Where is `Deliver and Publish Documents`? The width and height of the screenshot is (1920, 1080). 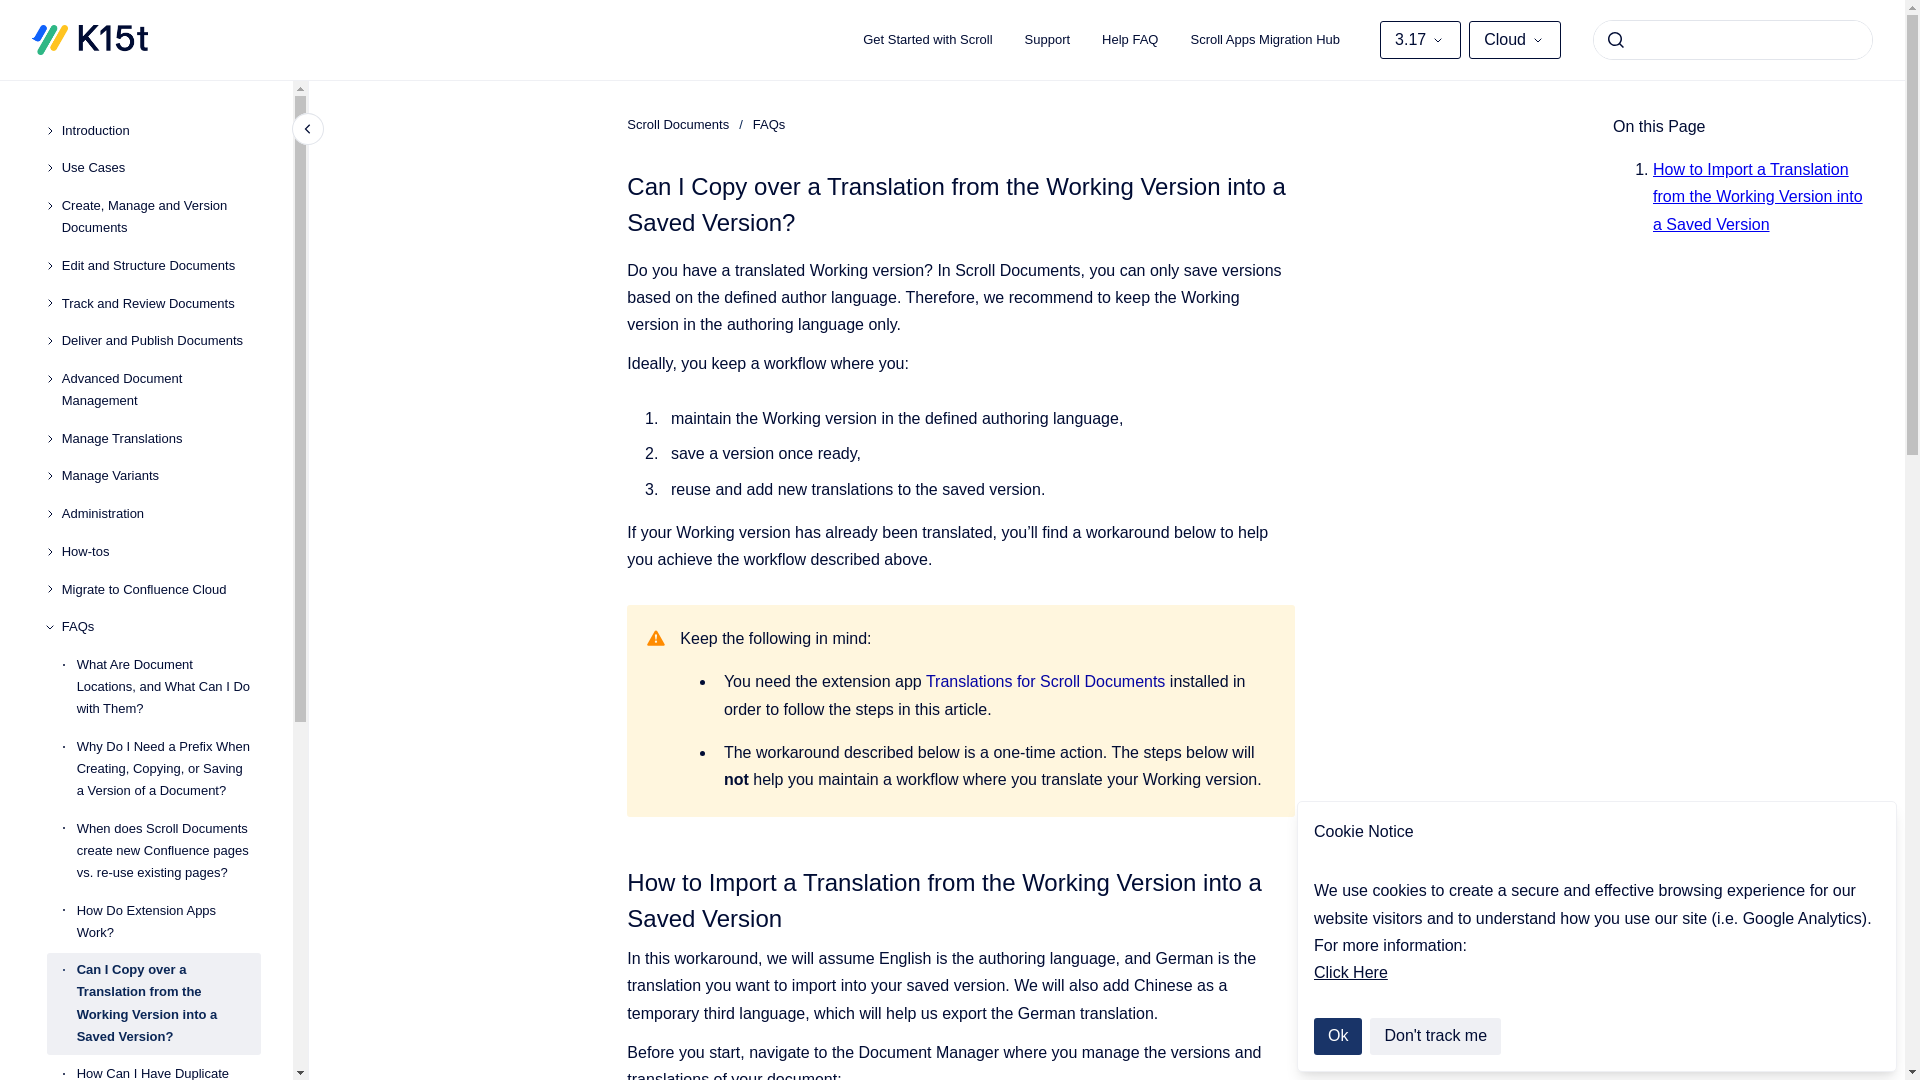
Deliver and Publish Documents is located at coordinates (161, 342).